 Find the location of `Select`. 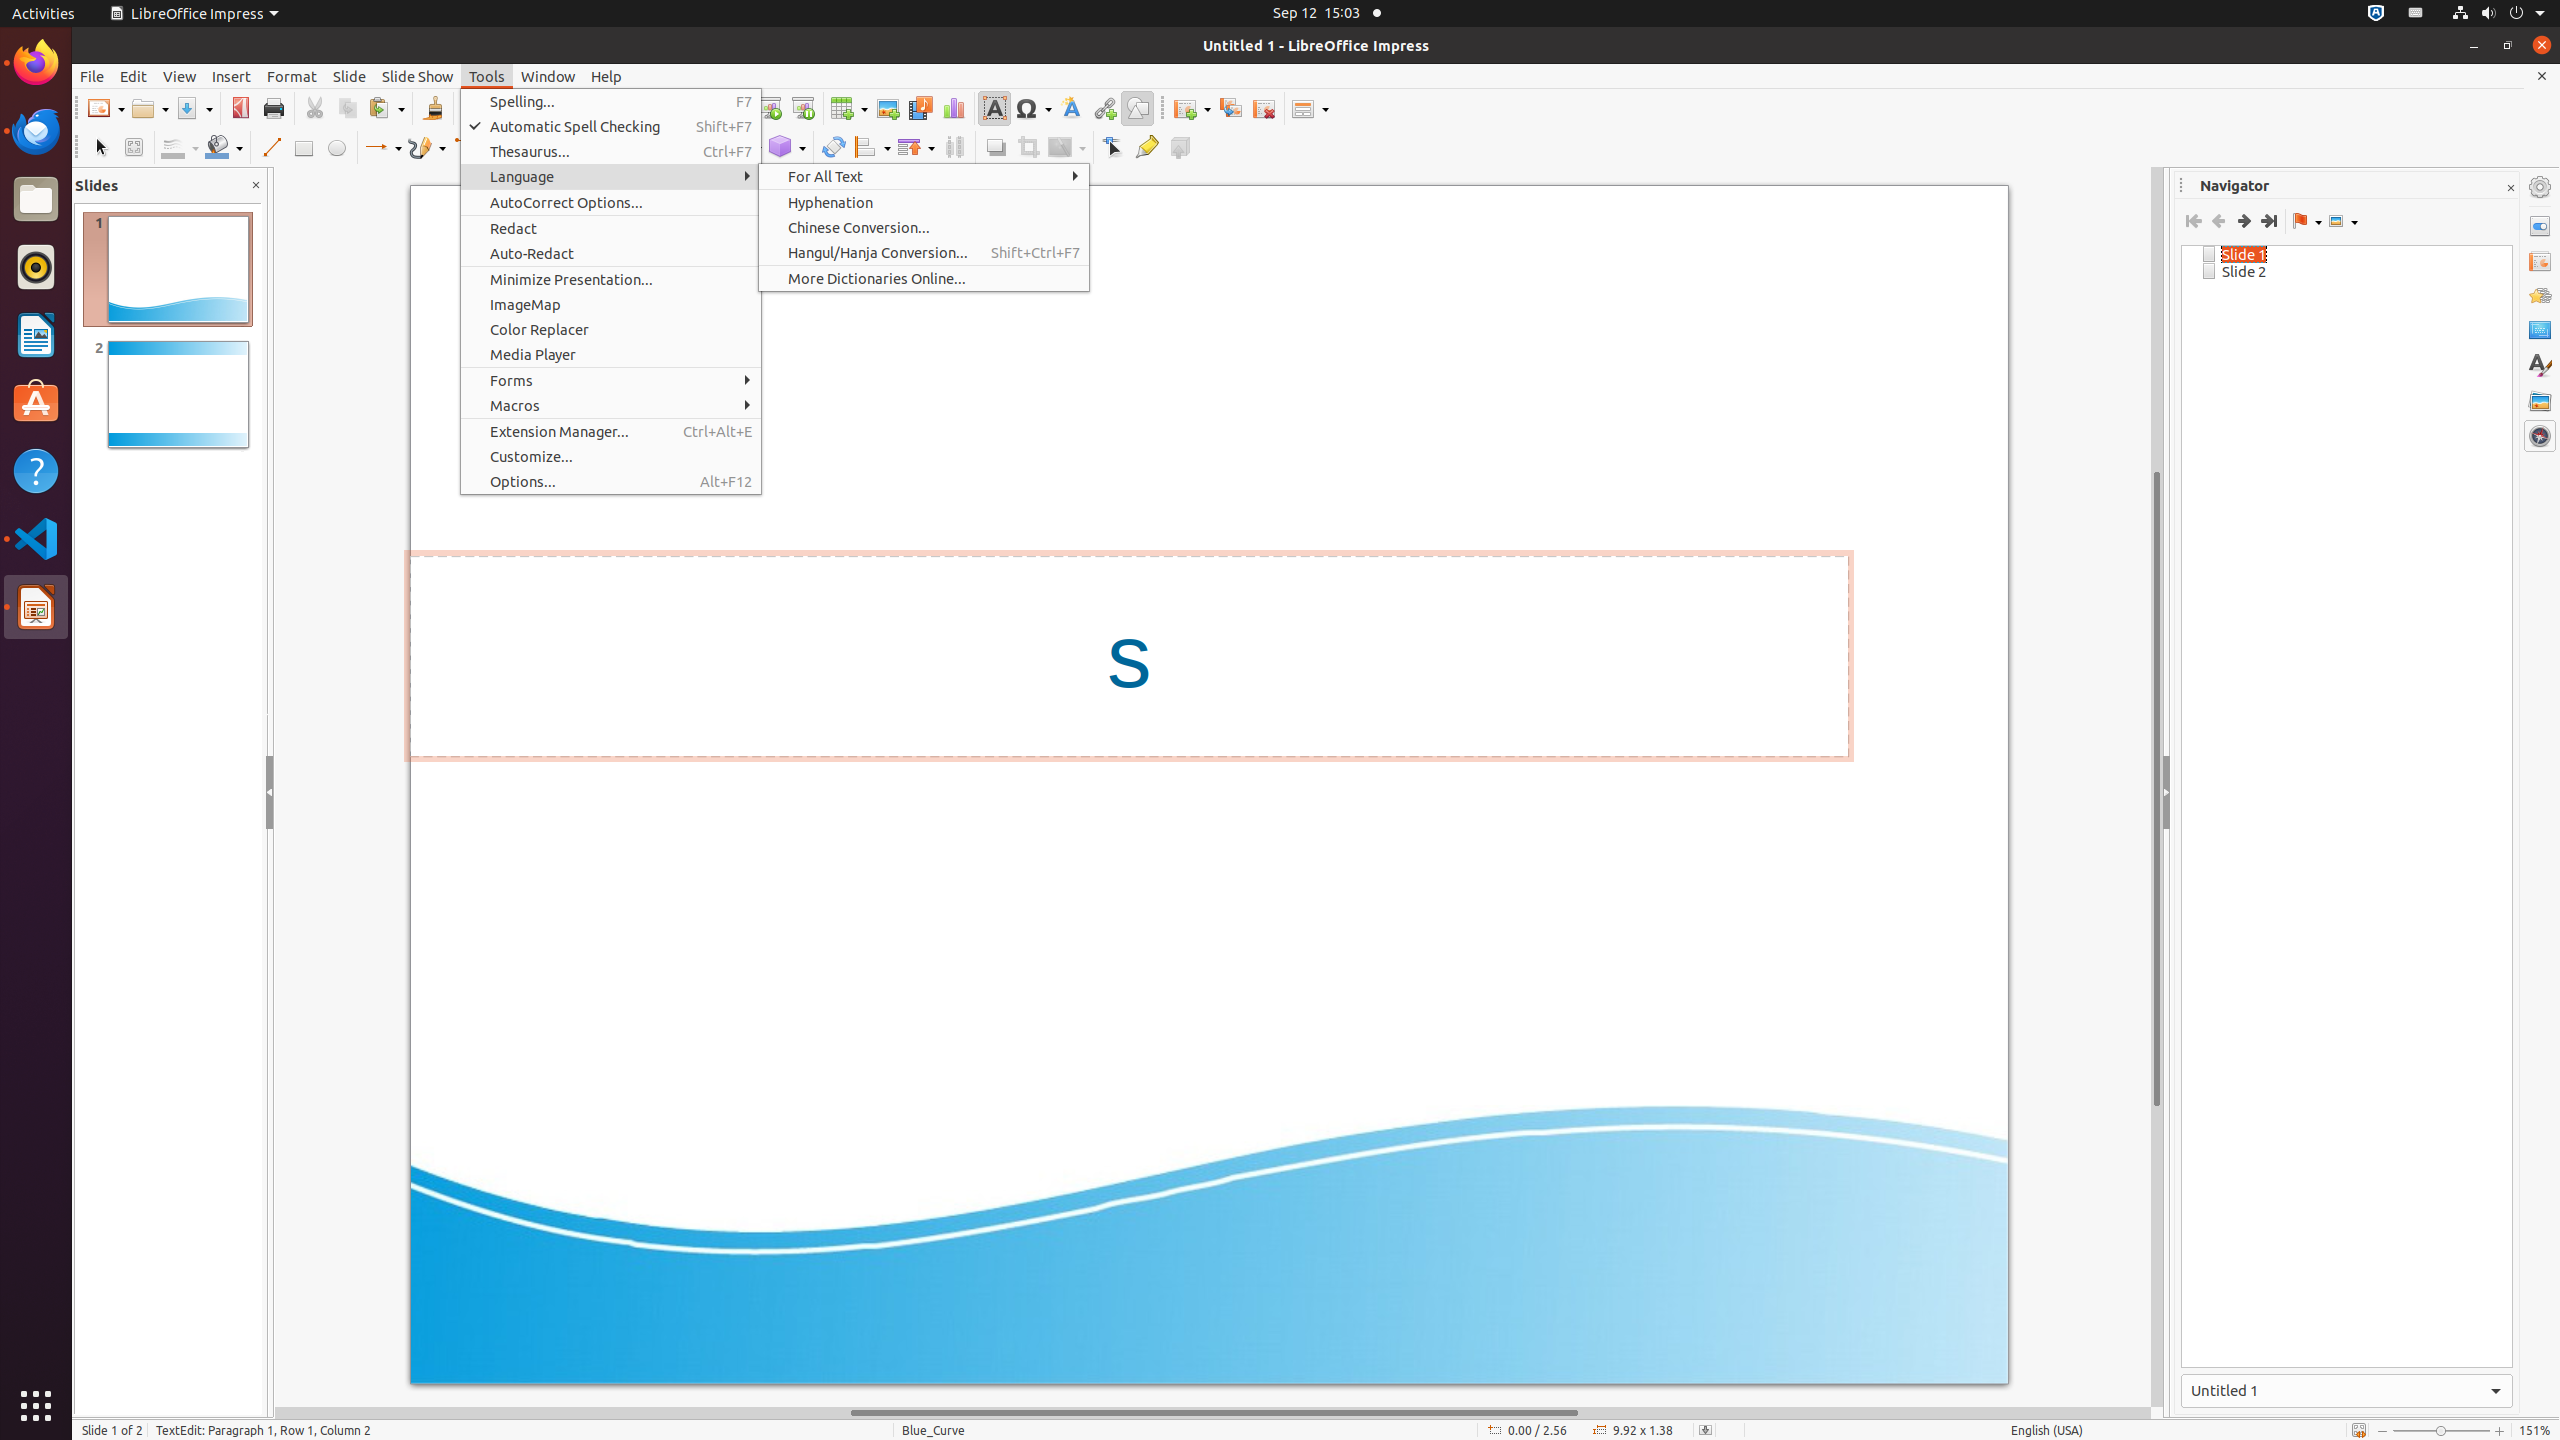

Select is located at coordinates (100, 148).